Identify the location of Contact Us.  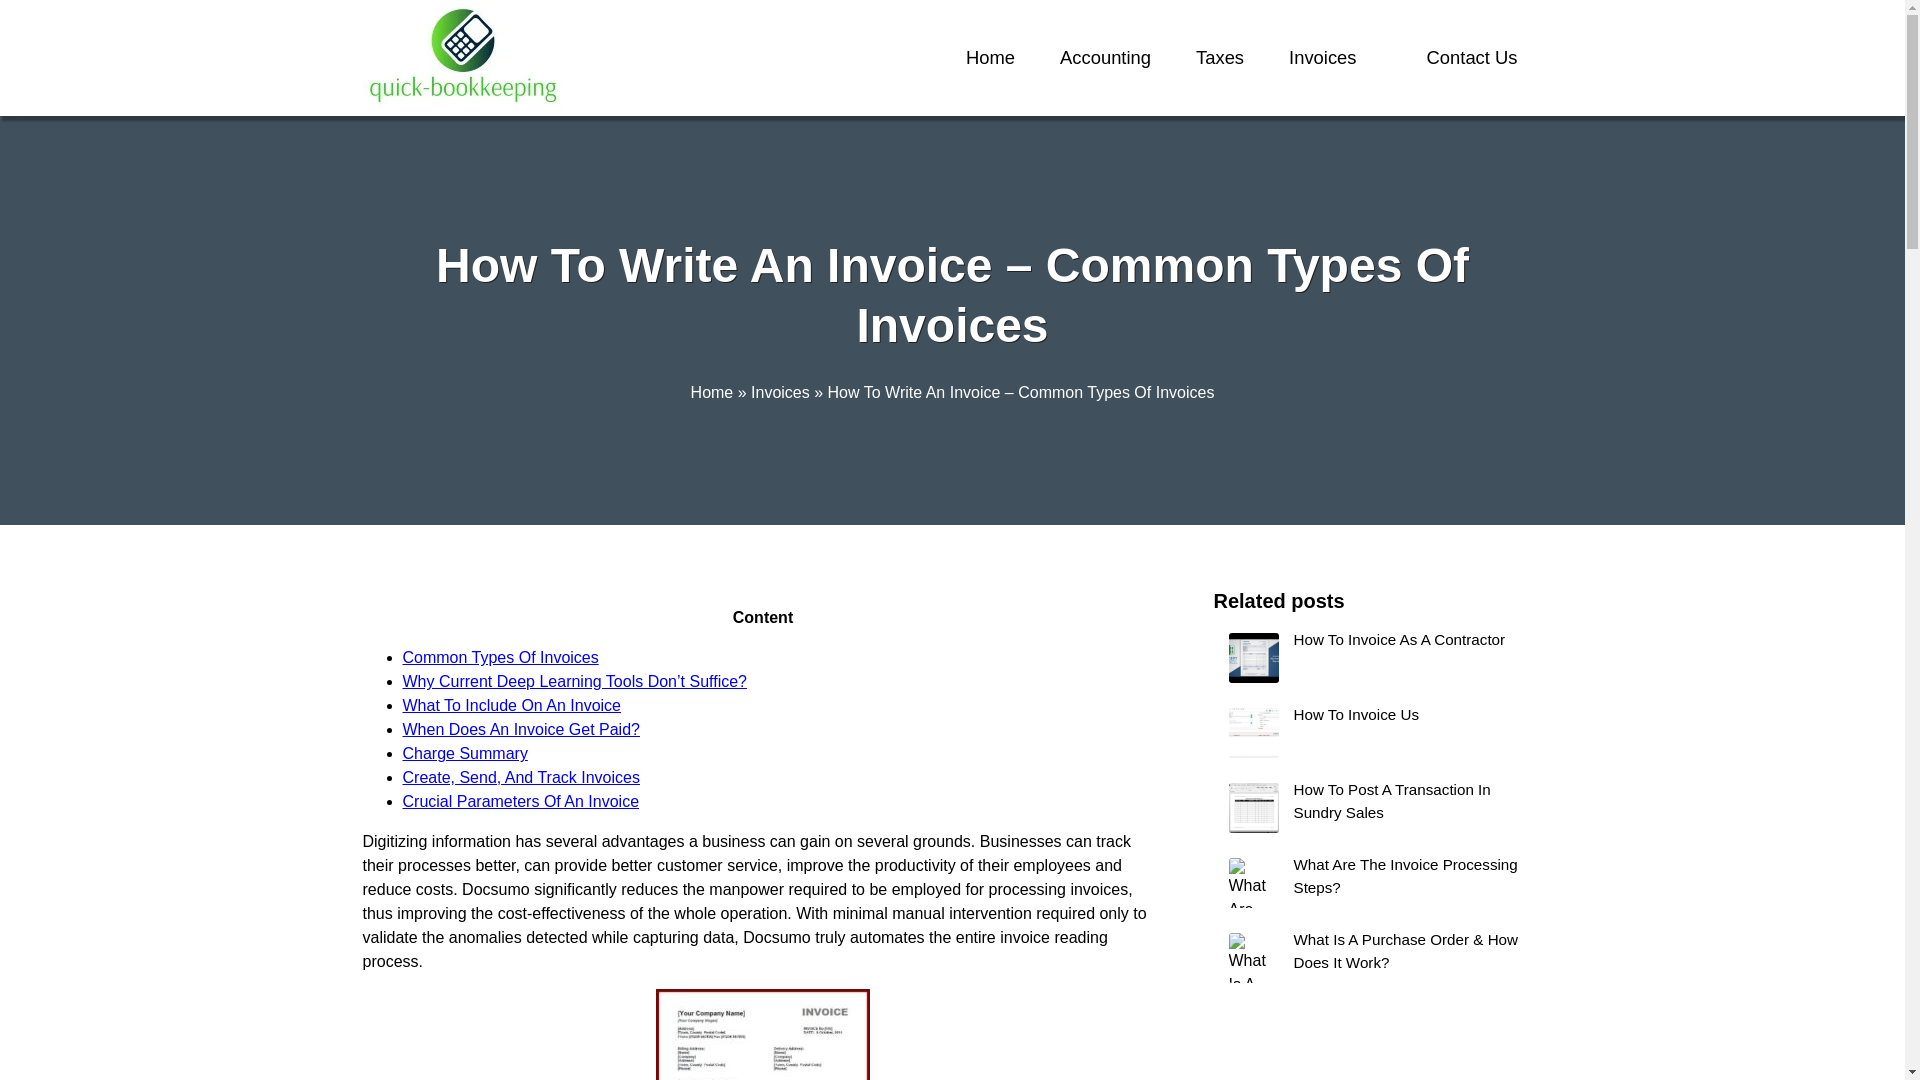
(1472, 58).